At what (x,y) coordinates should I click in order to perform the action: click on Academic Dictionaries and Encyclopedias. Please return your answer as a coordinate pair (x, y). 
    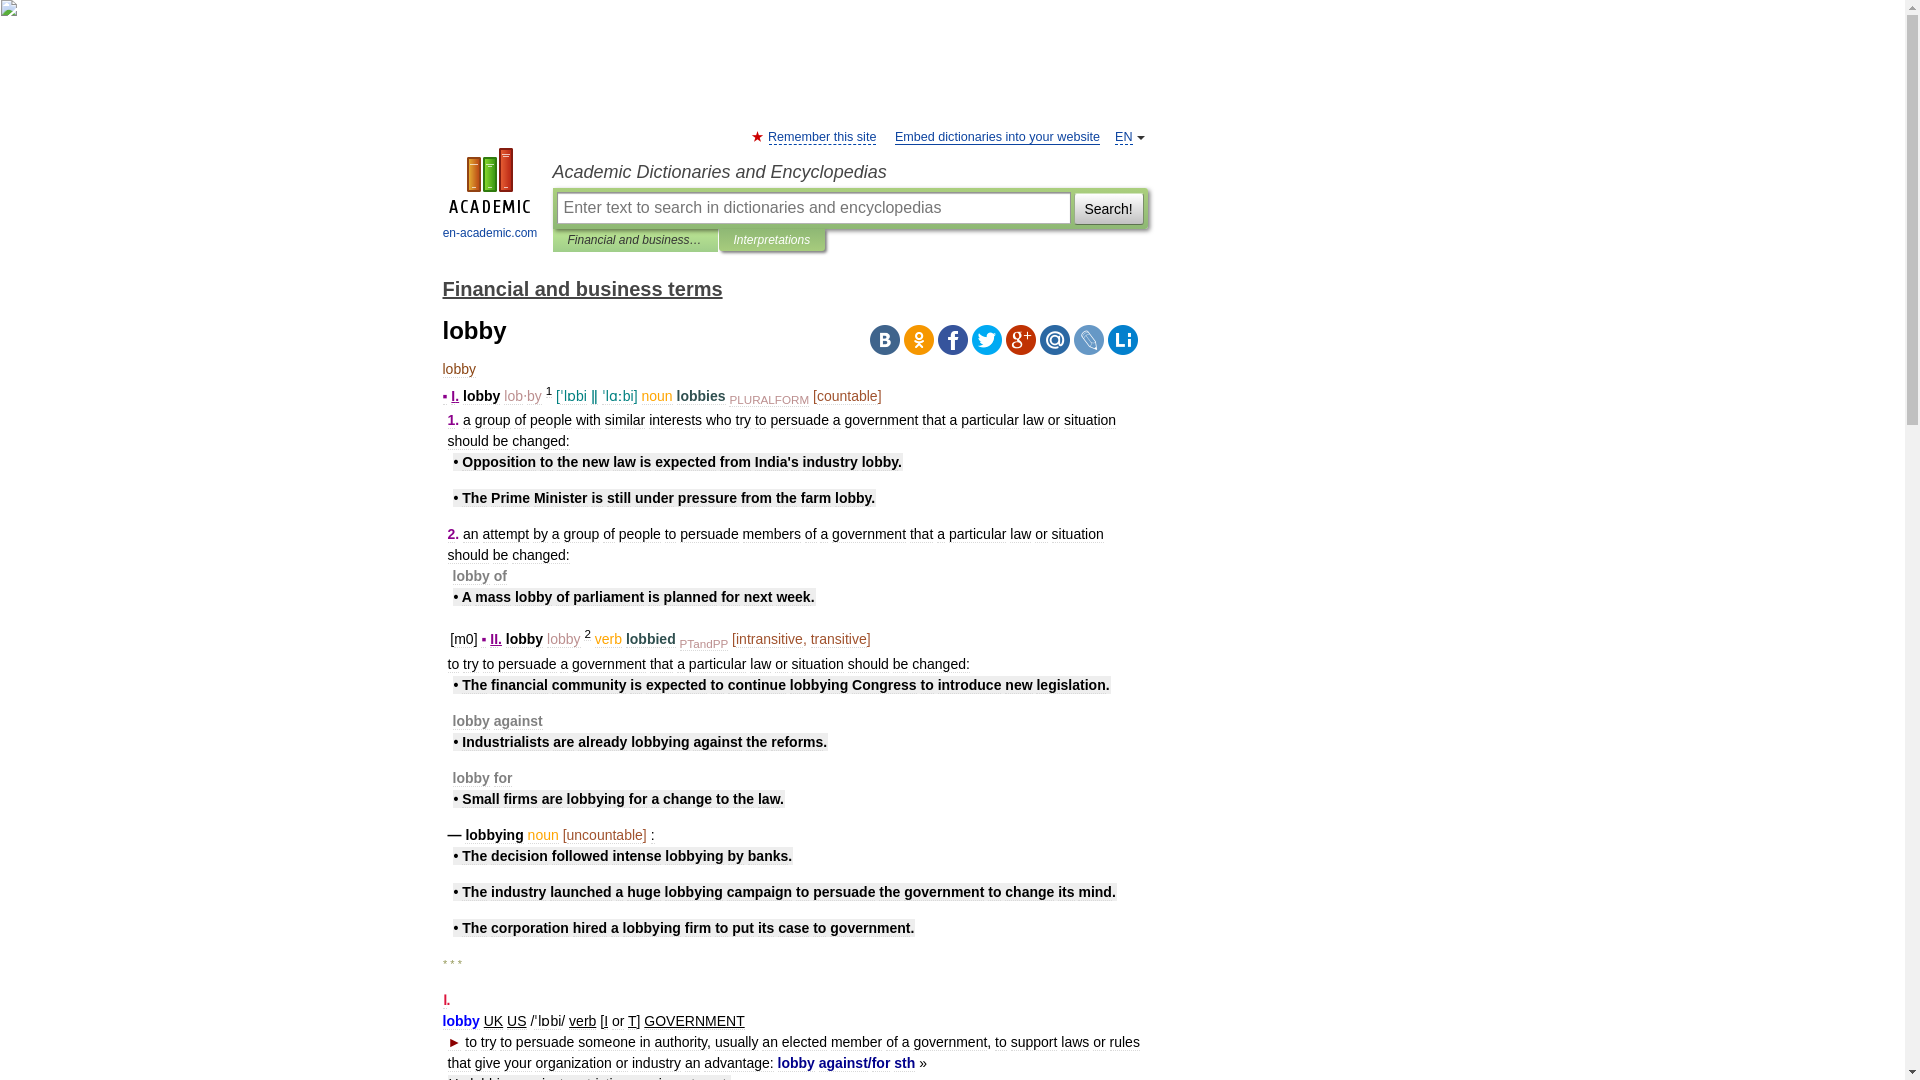
    Looking at the image, I should click on (849, 172).